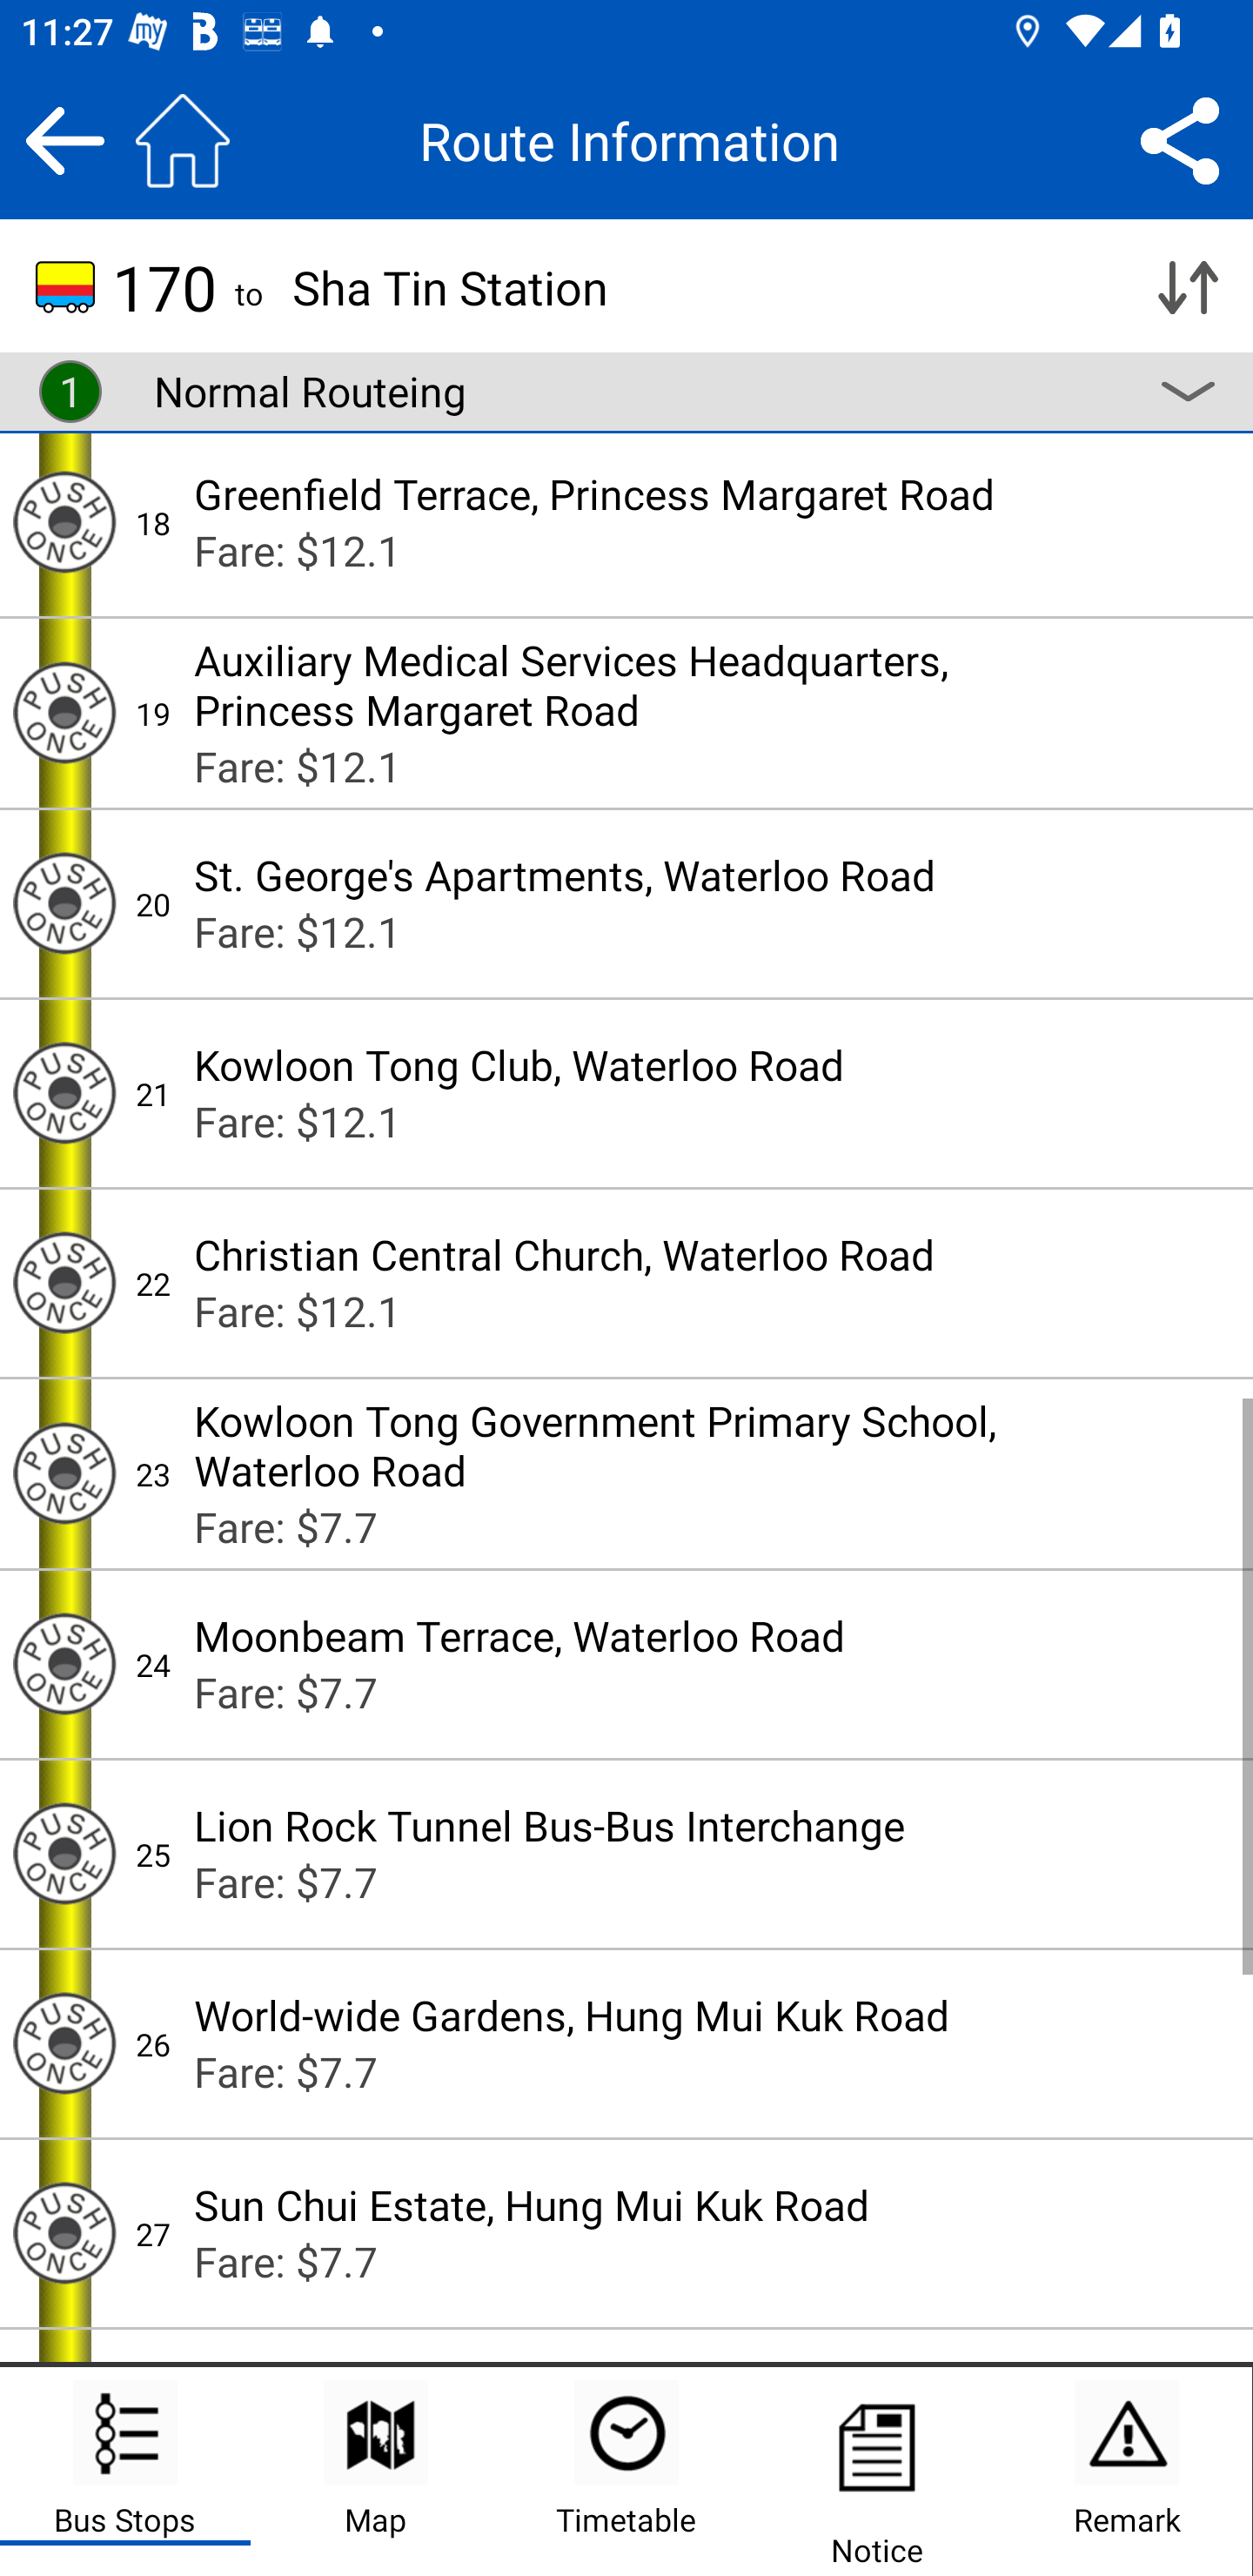 The height and width of the screenshot is (2576, 1253). Describe the element at coordinates (64, 140) in the screenshot. I see `Back` at that location.